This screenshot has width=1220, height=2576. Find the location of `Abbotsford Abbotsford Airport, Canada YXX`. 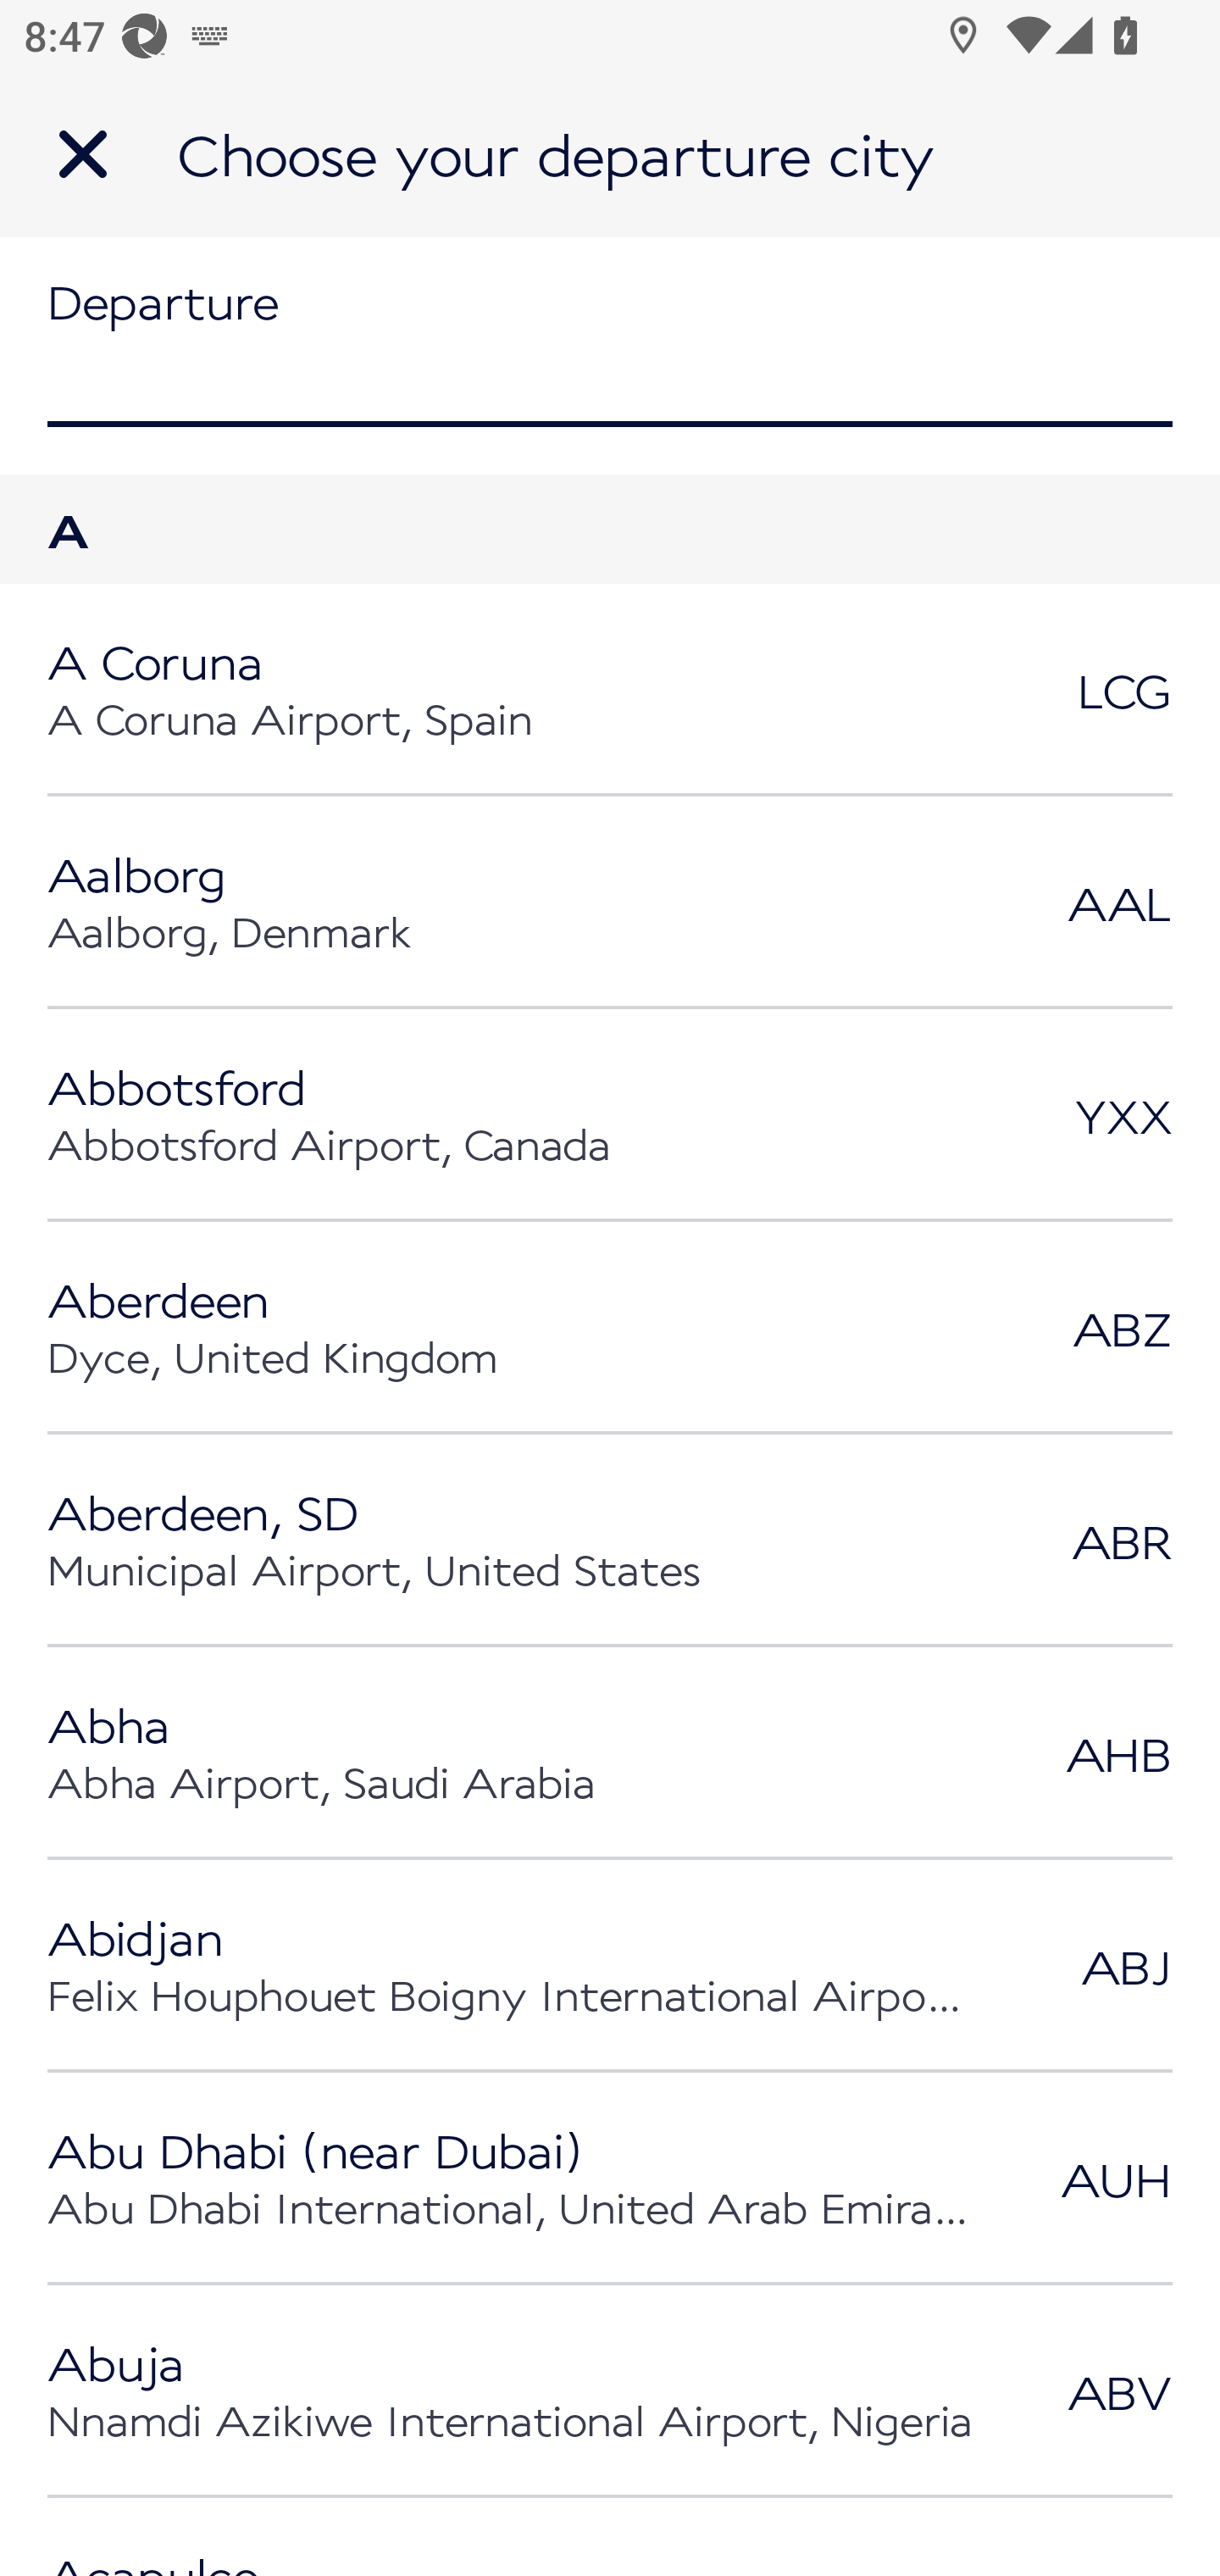

Abbotsford Abbotsford Airport, Canada YXX is located at coordinates (610, 1115).